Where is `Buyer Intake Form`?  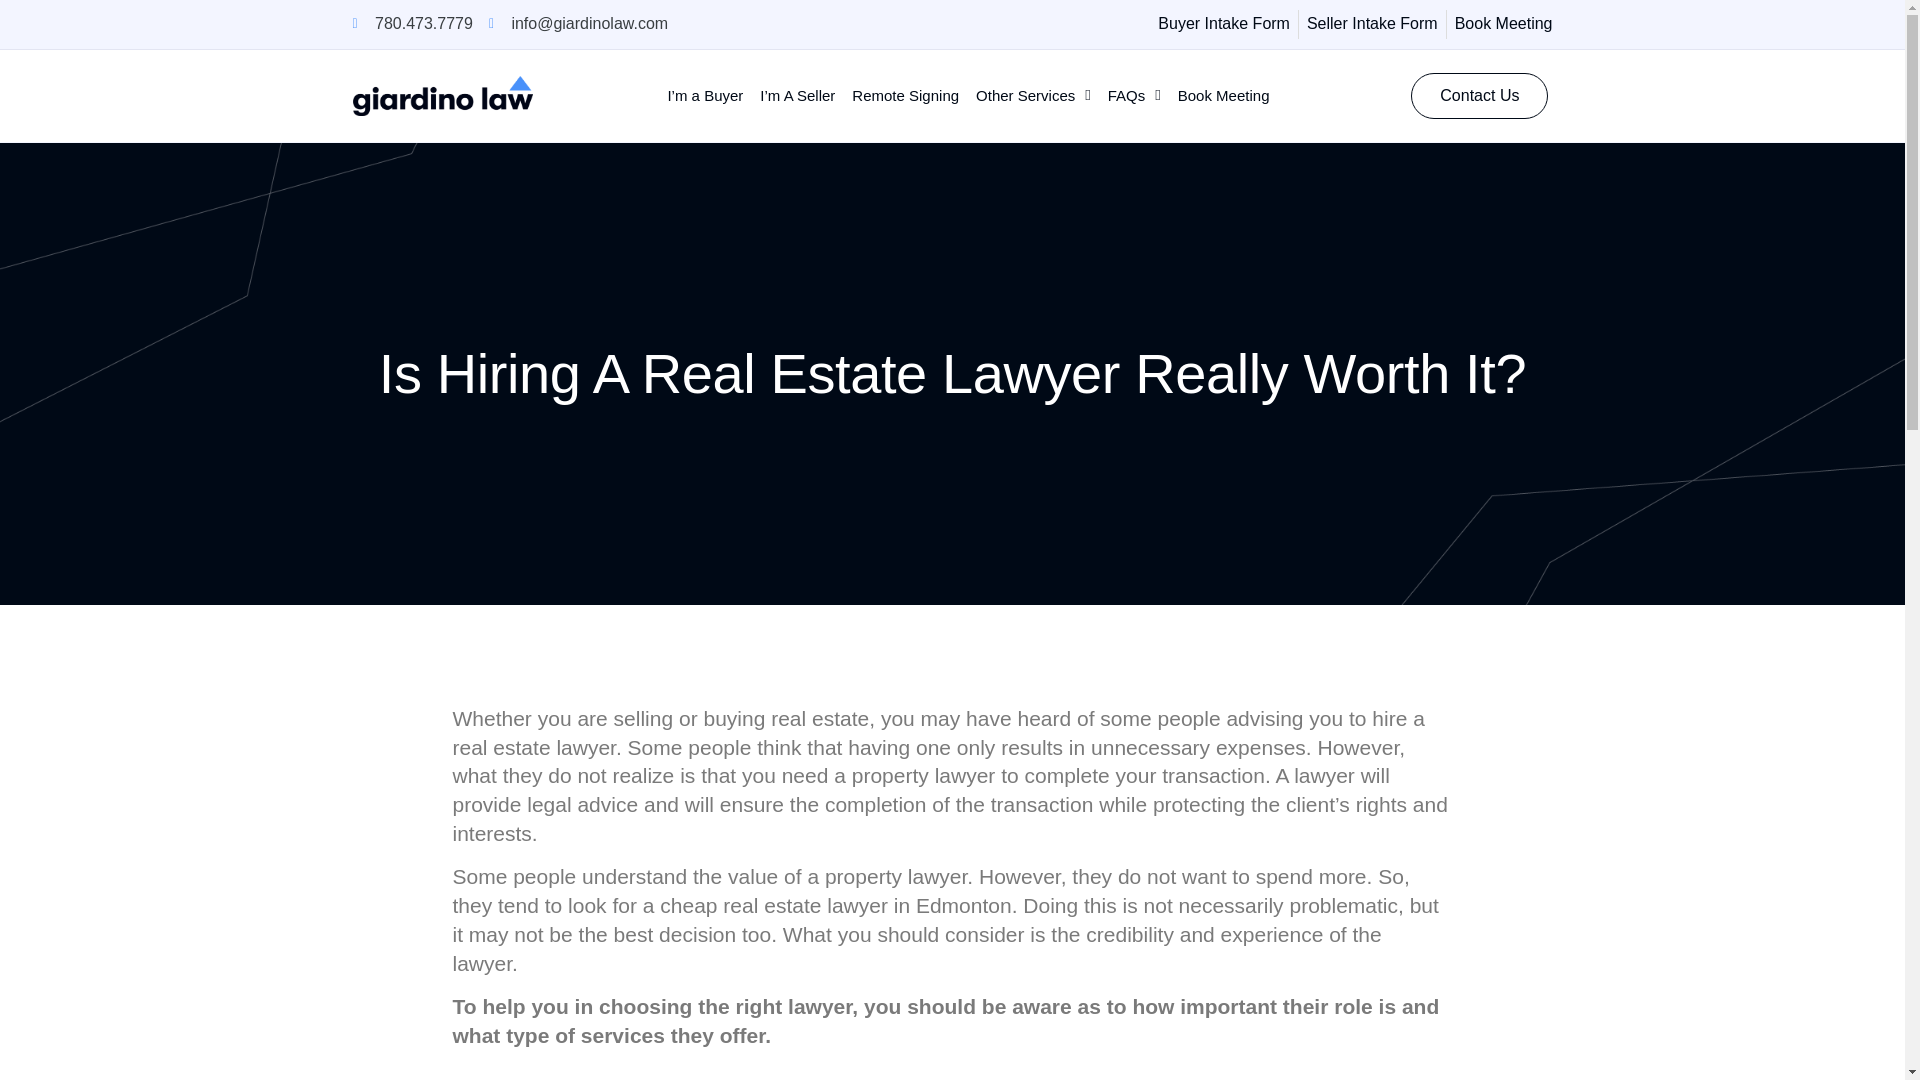 Buyer Intake Form is located at coordinates (1224, 24).